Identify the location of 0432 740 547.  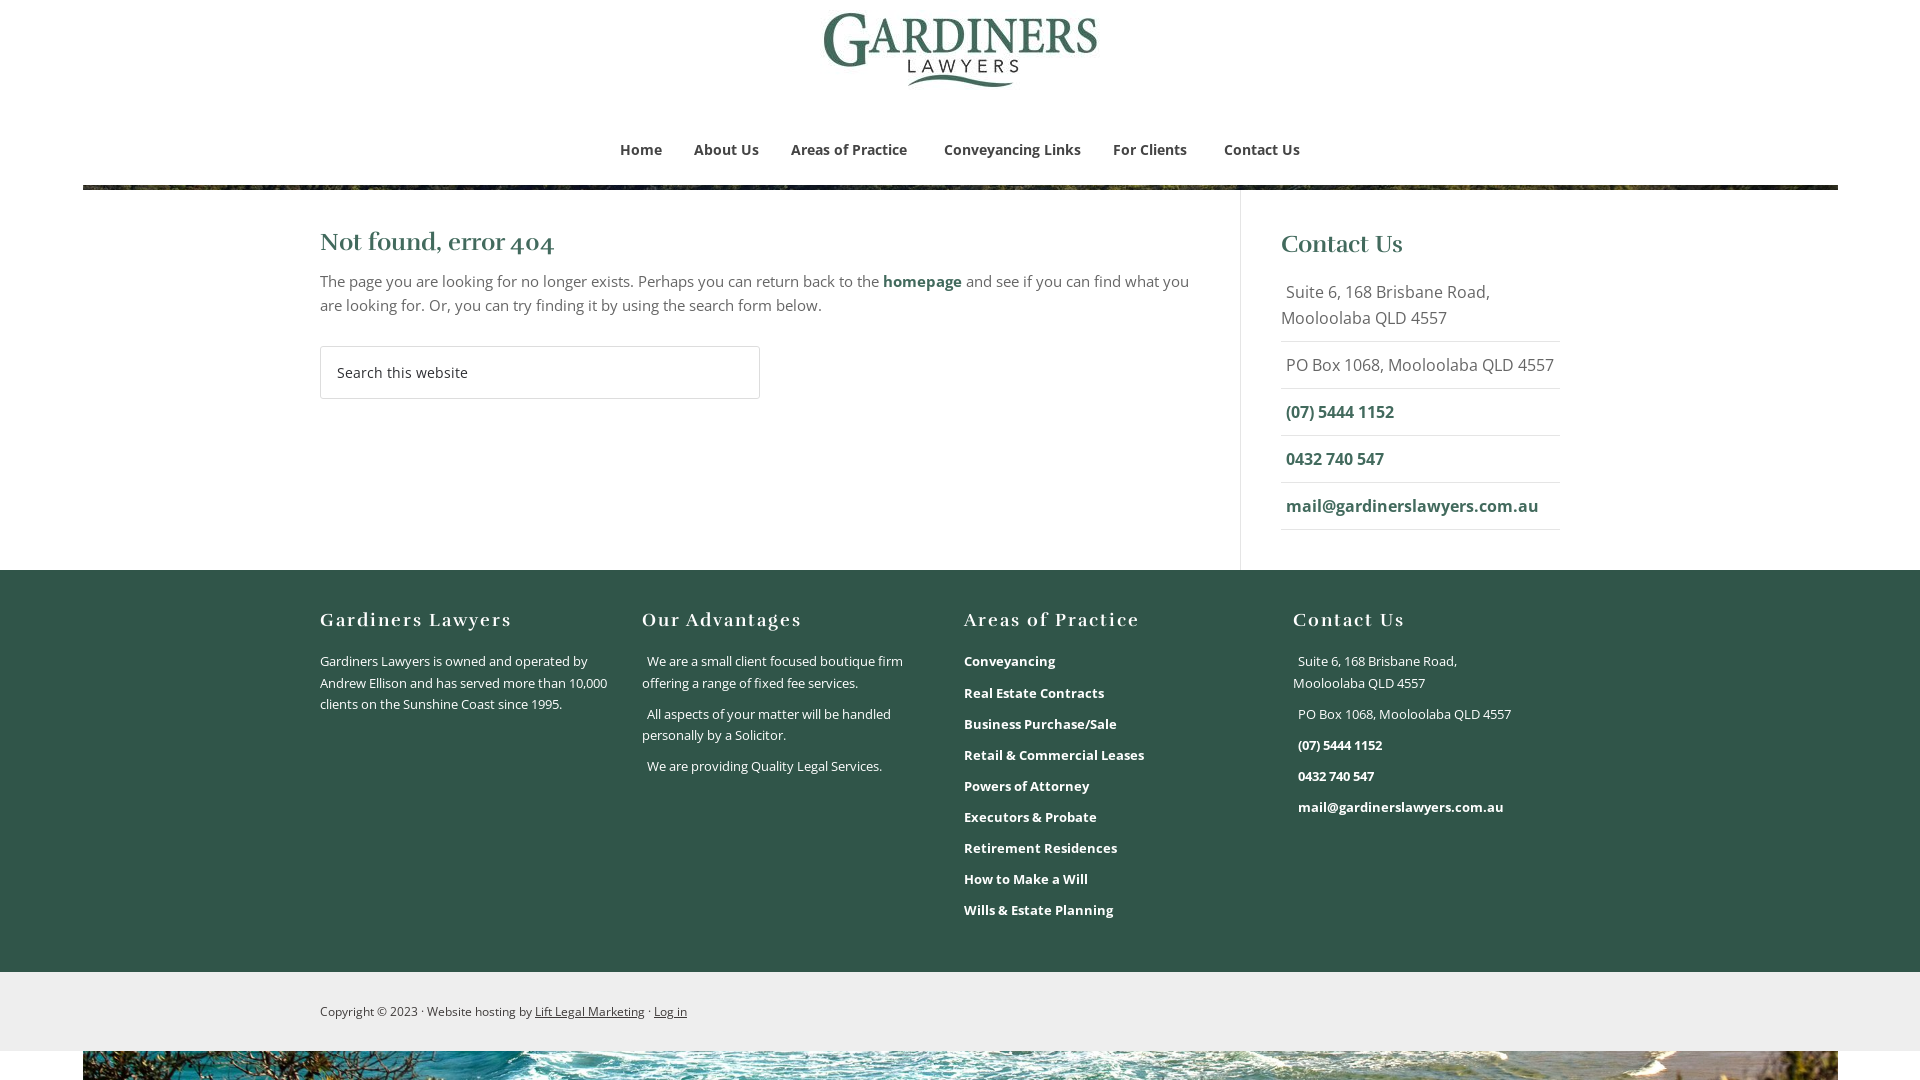
(1335, 459).